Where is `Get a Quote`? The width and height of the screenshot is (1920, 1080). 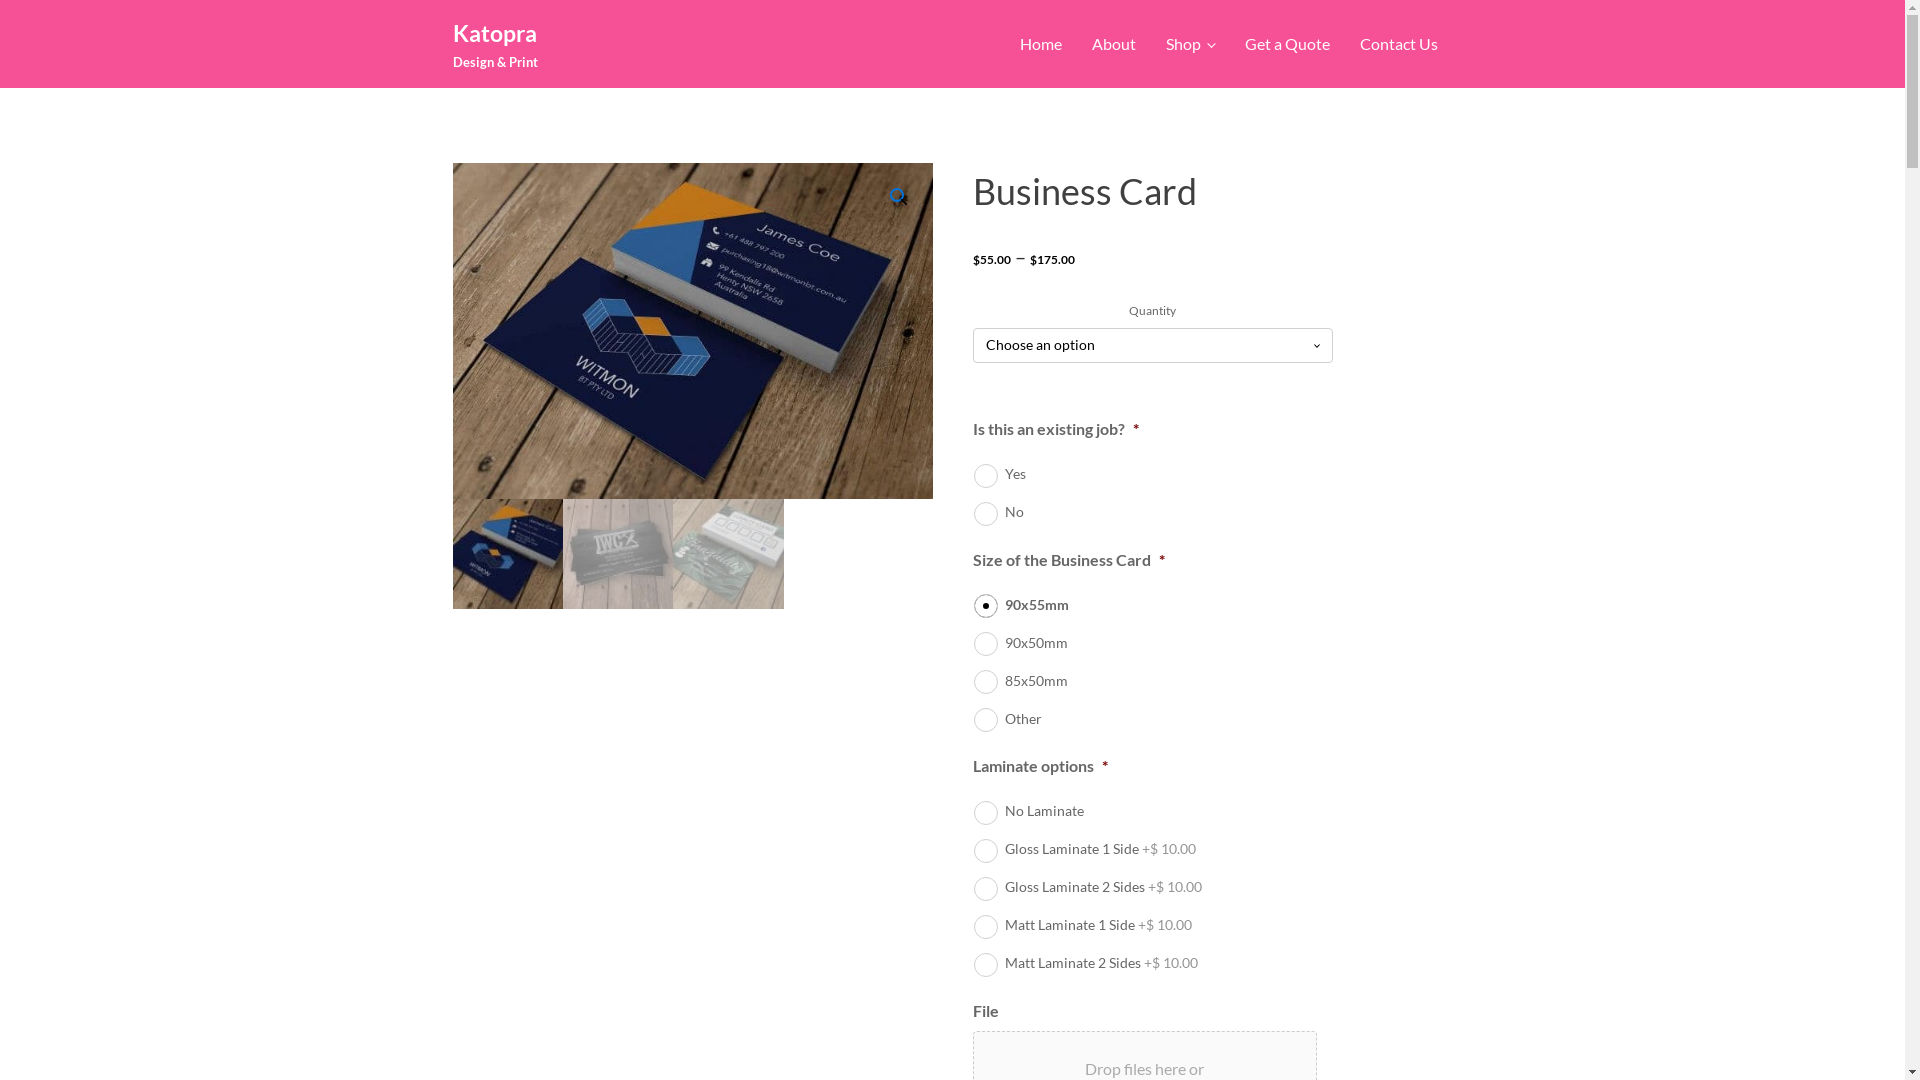
Get a Quote is located at coordinates (1288, 44).